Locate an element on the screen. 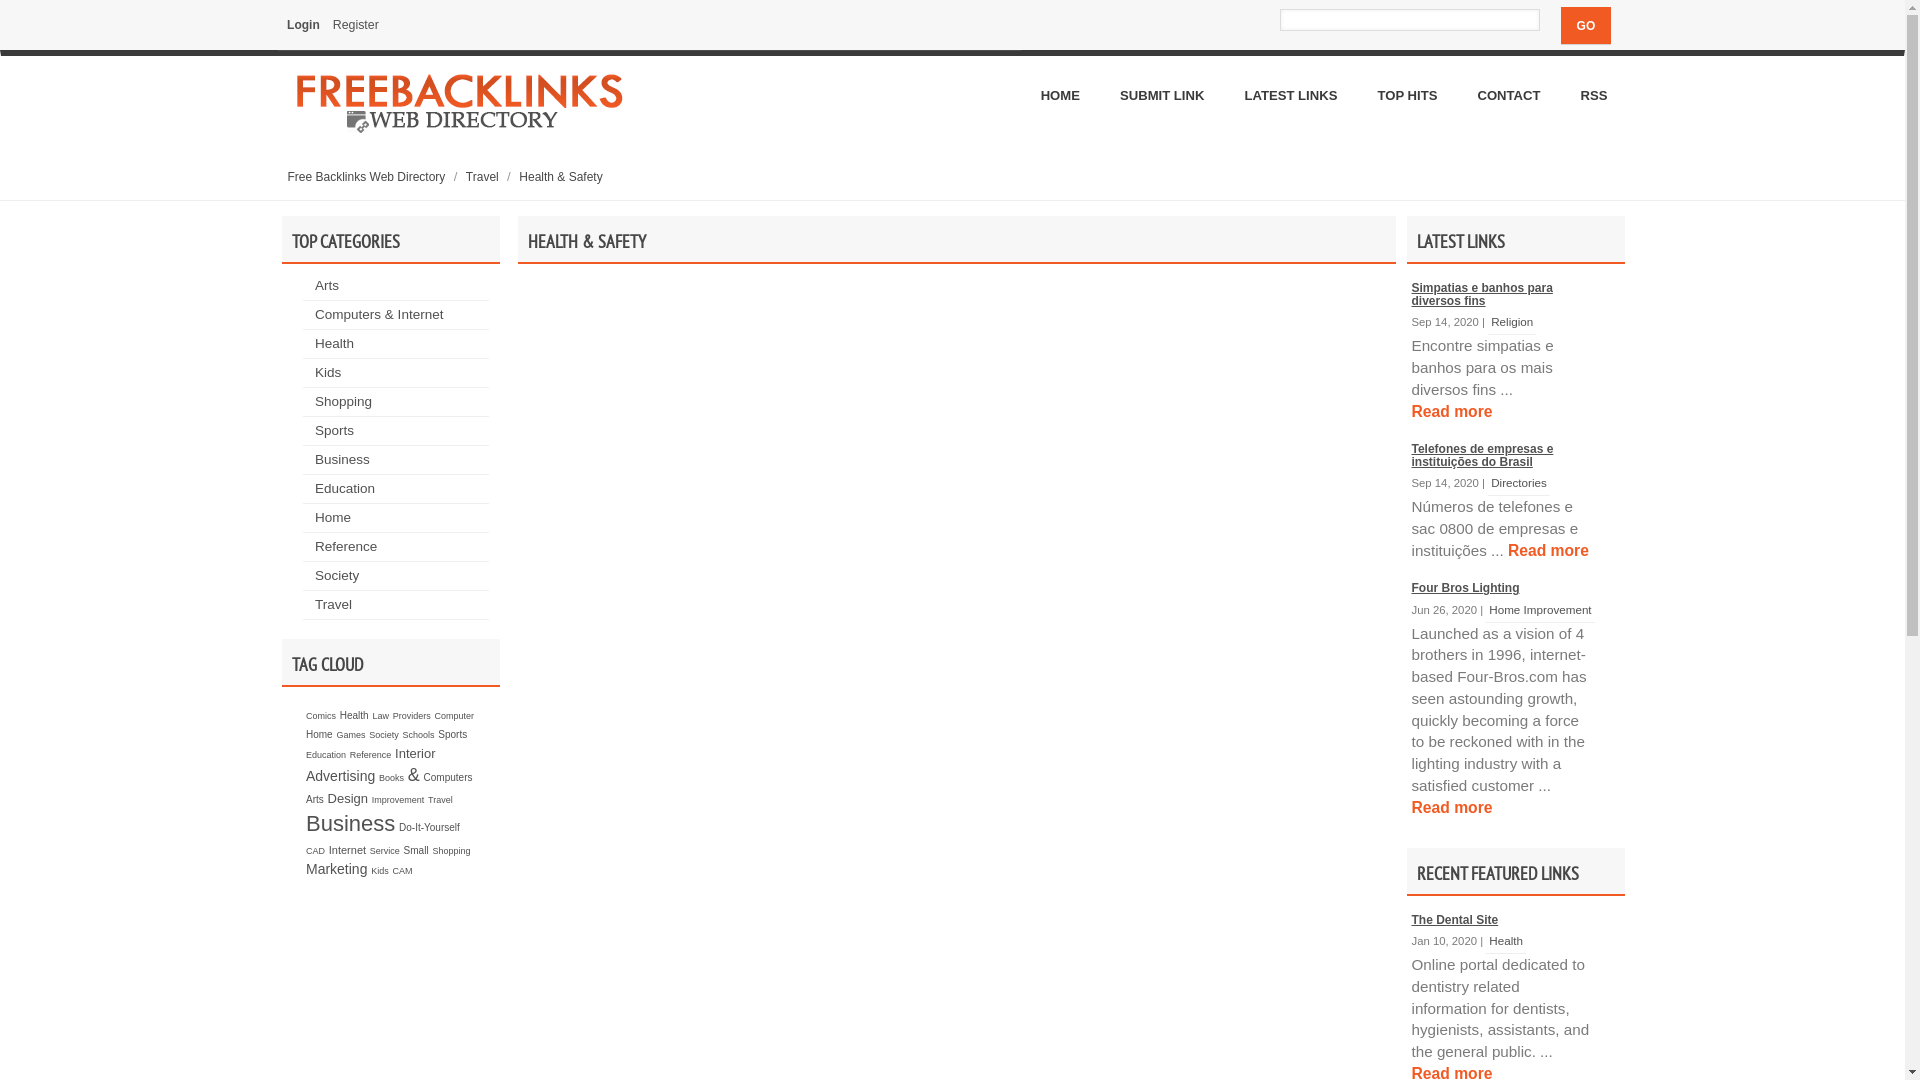  Religion is located at coordinates (1512, 322).